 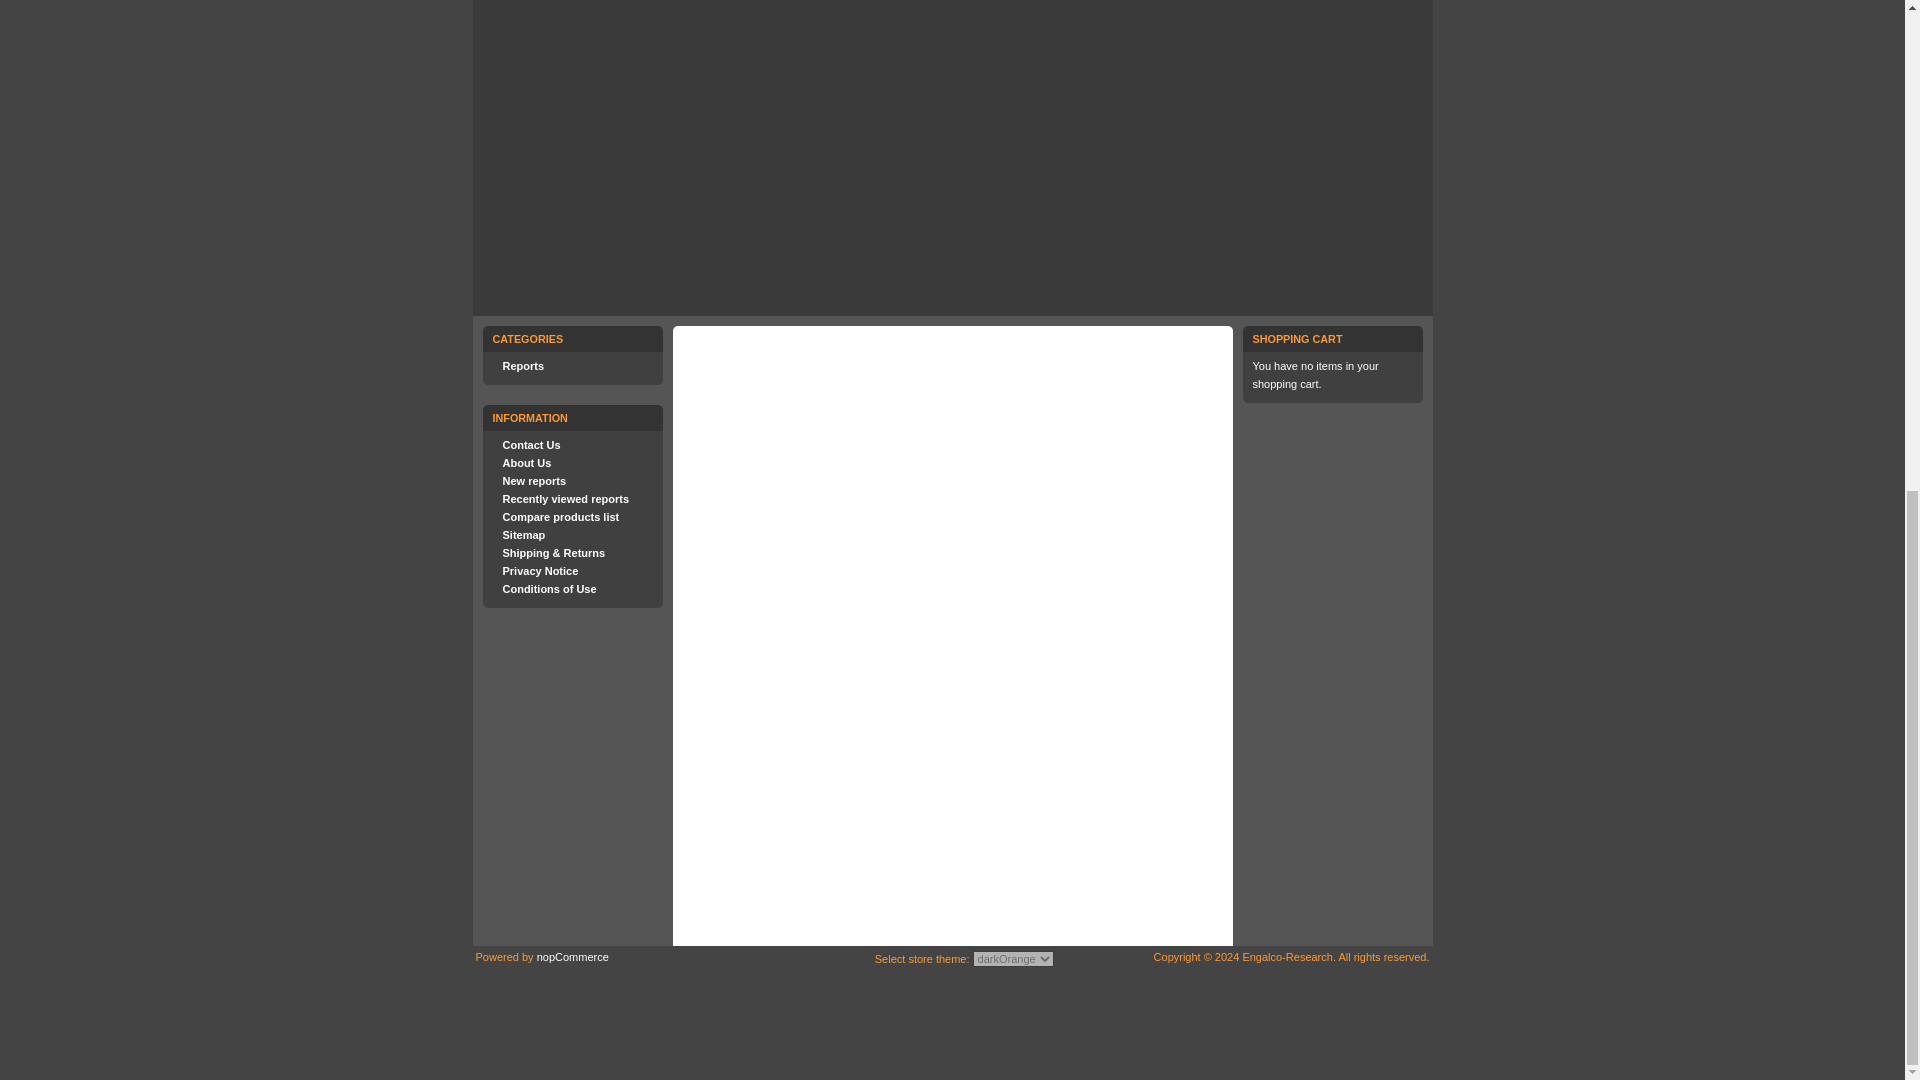 What do you see at coordinates (526, 462) in the screenshot?
I see `About Us` at bounding box center [526, 462].